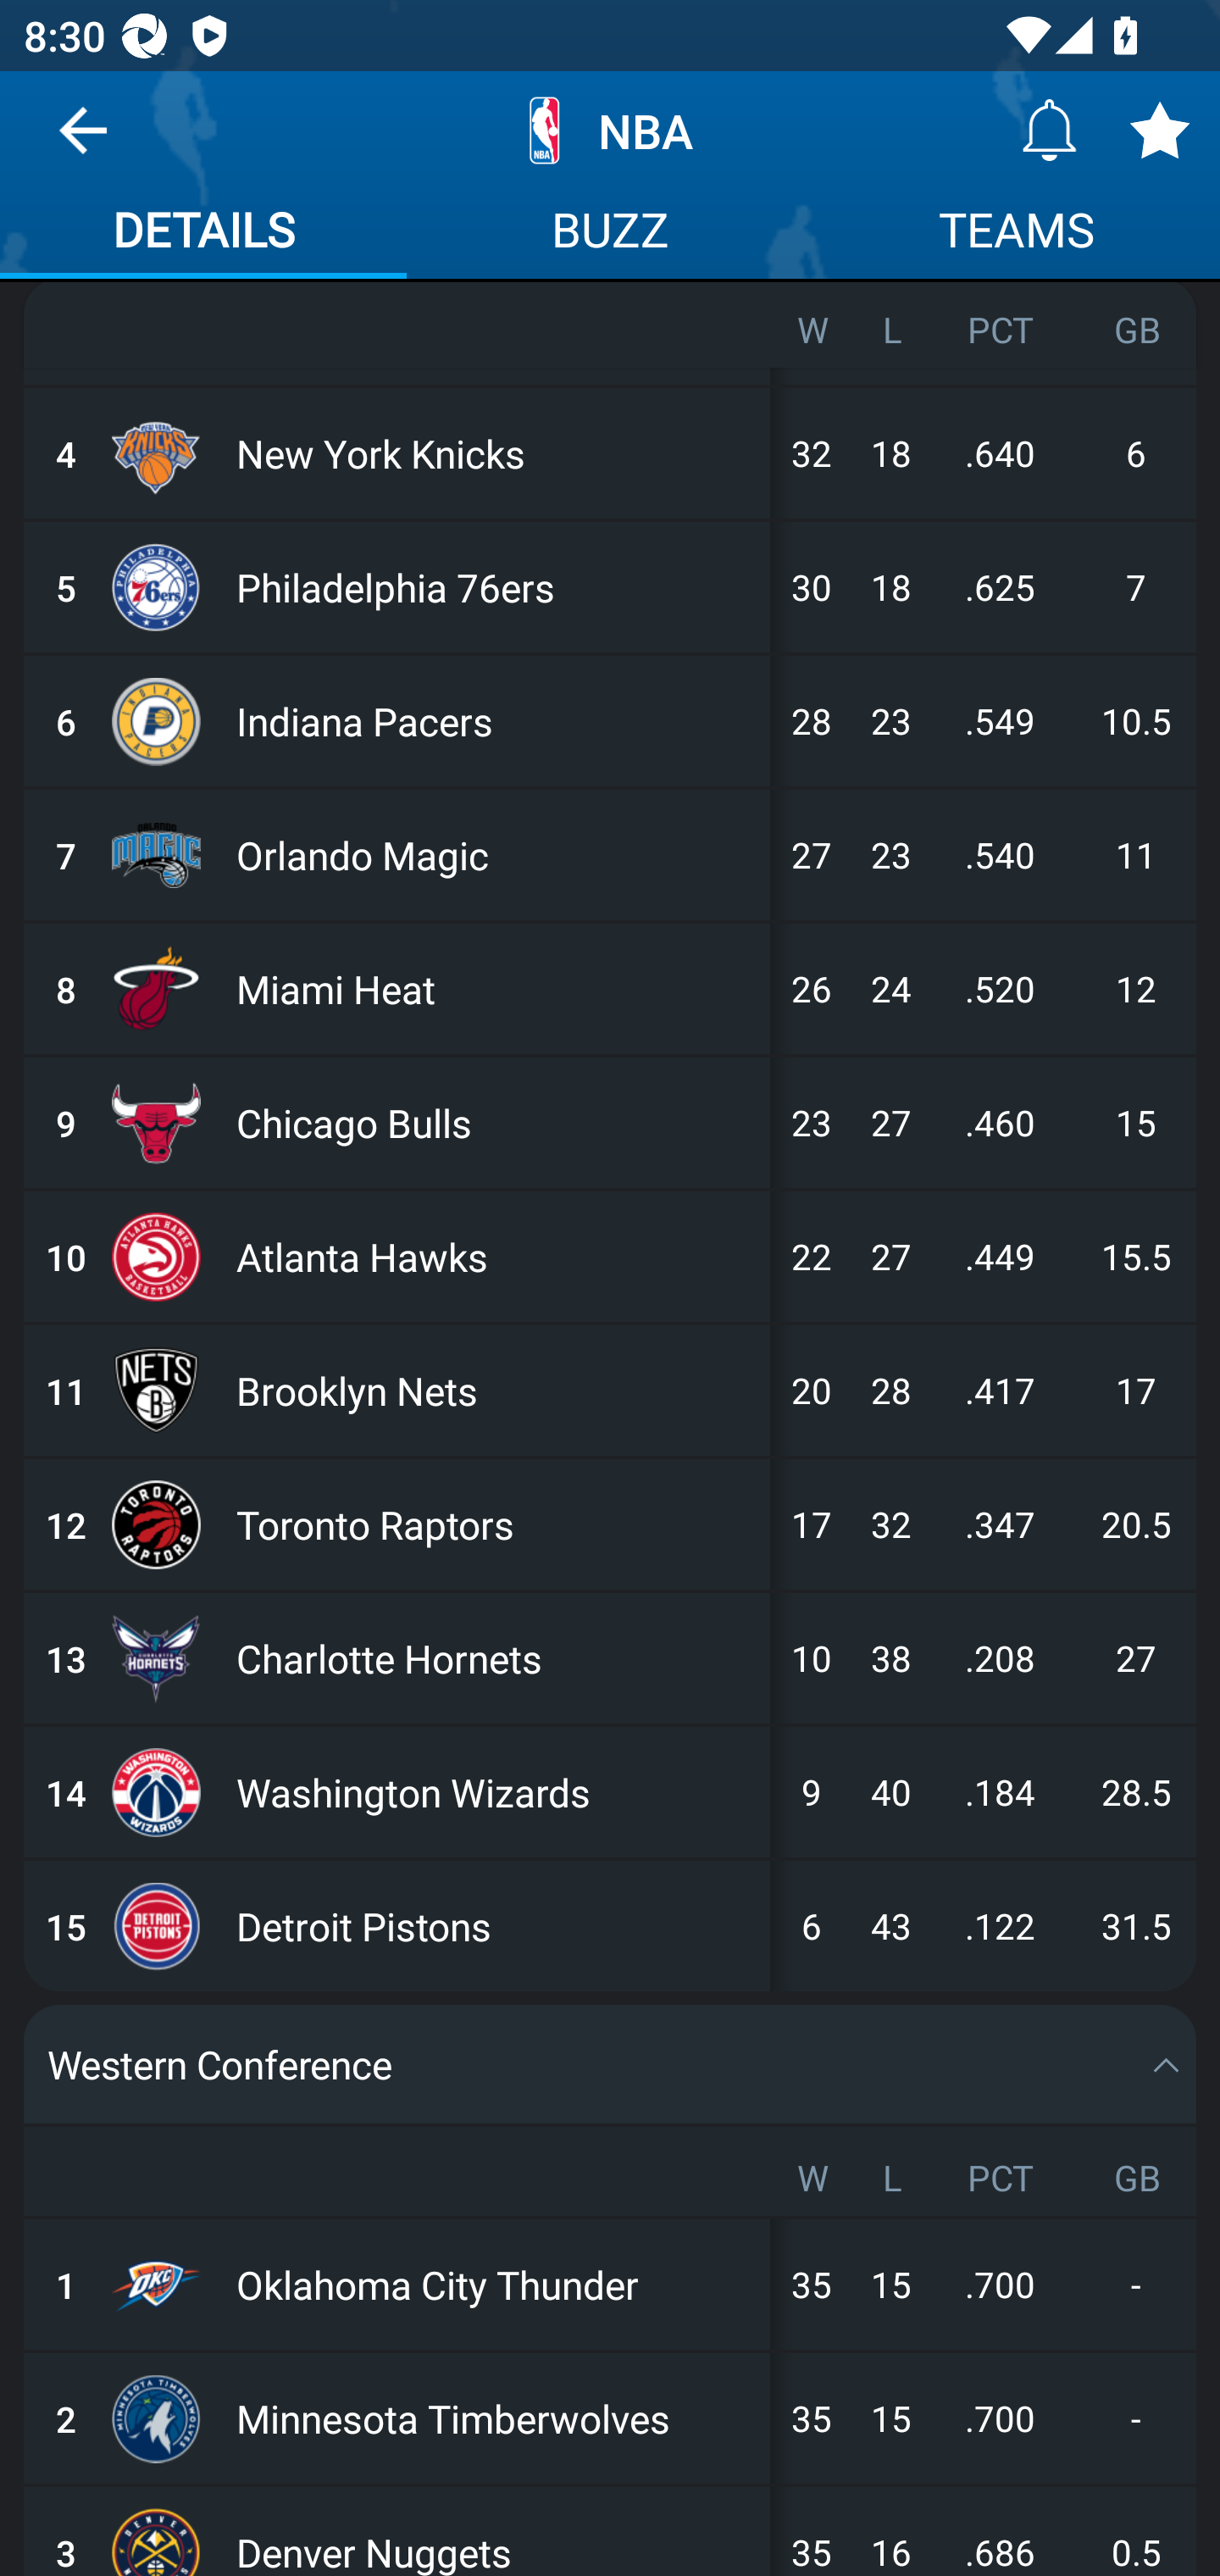 This screenshot has height=2576, width=1220. What do you see at coordinates (610, 855) in the screenshot?
I see `7 Orlando Magic 27 23 .540 11` at bounding box center [610, 855].